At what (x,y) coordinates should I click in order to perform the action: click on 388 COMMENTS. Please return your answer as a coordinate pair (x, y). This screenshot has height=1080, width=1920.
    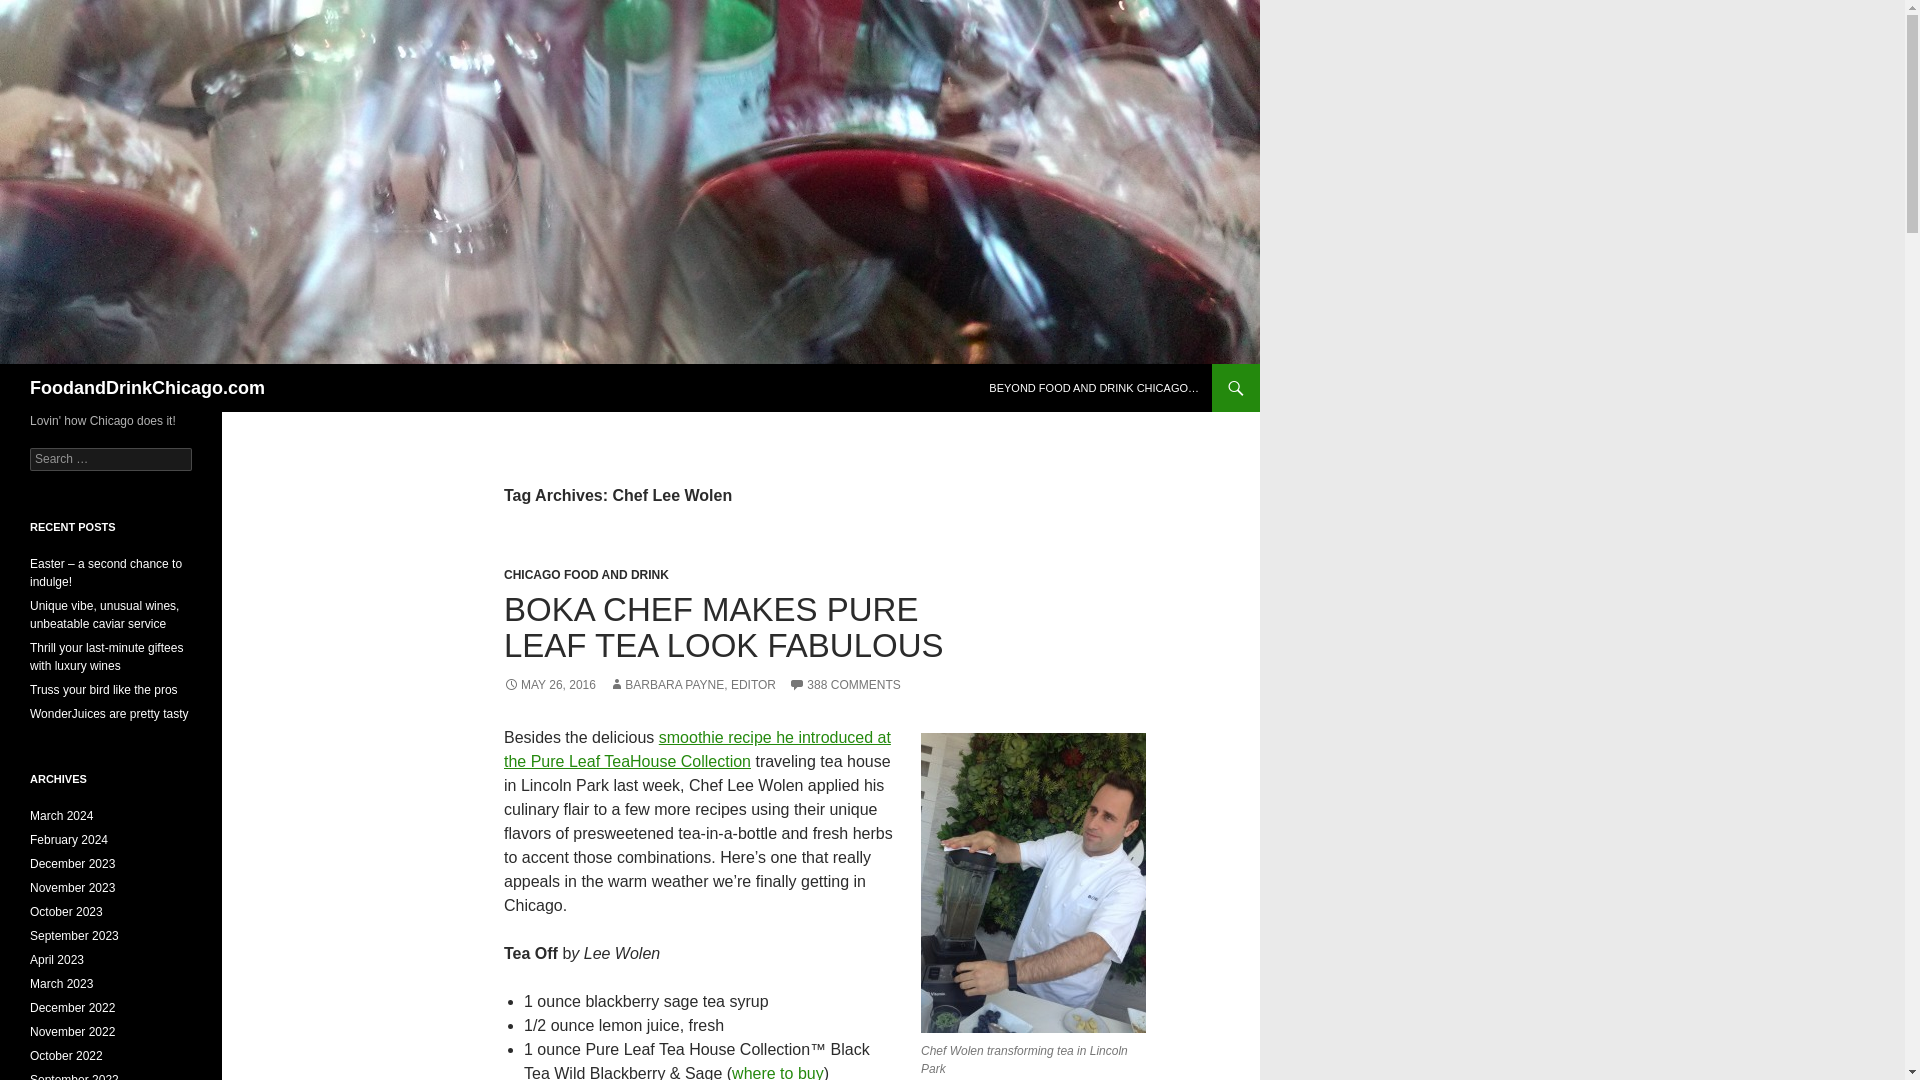
    Looking at the image, I should click on (844, 685).